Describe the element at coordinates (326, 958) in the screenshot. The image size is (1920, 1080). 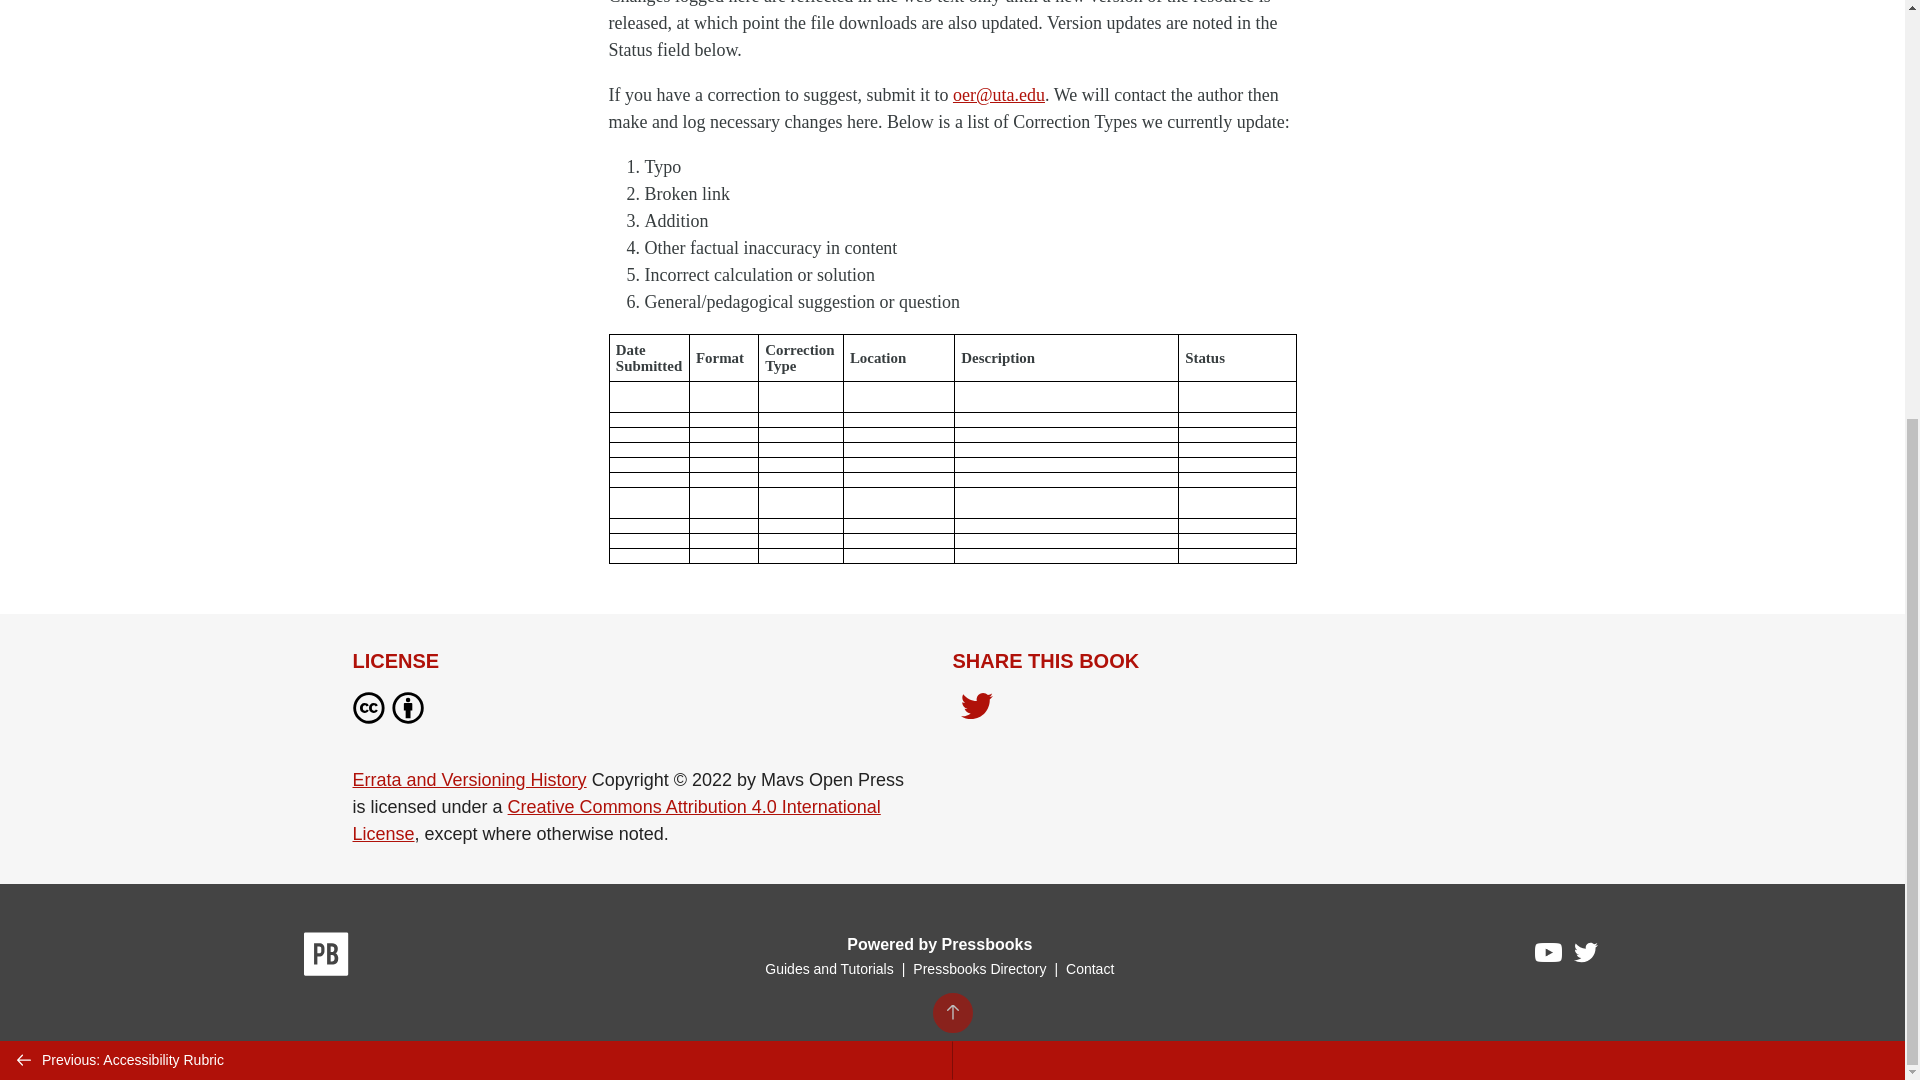
I see `Pressbooks` at that location.